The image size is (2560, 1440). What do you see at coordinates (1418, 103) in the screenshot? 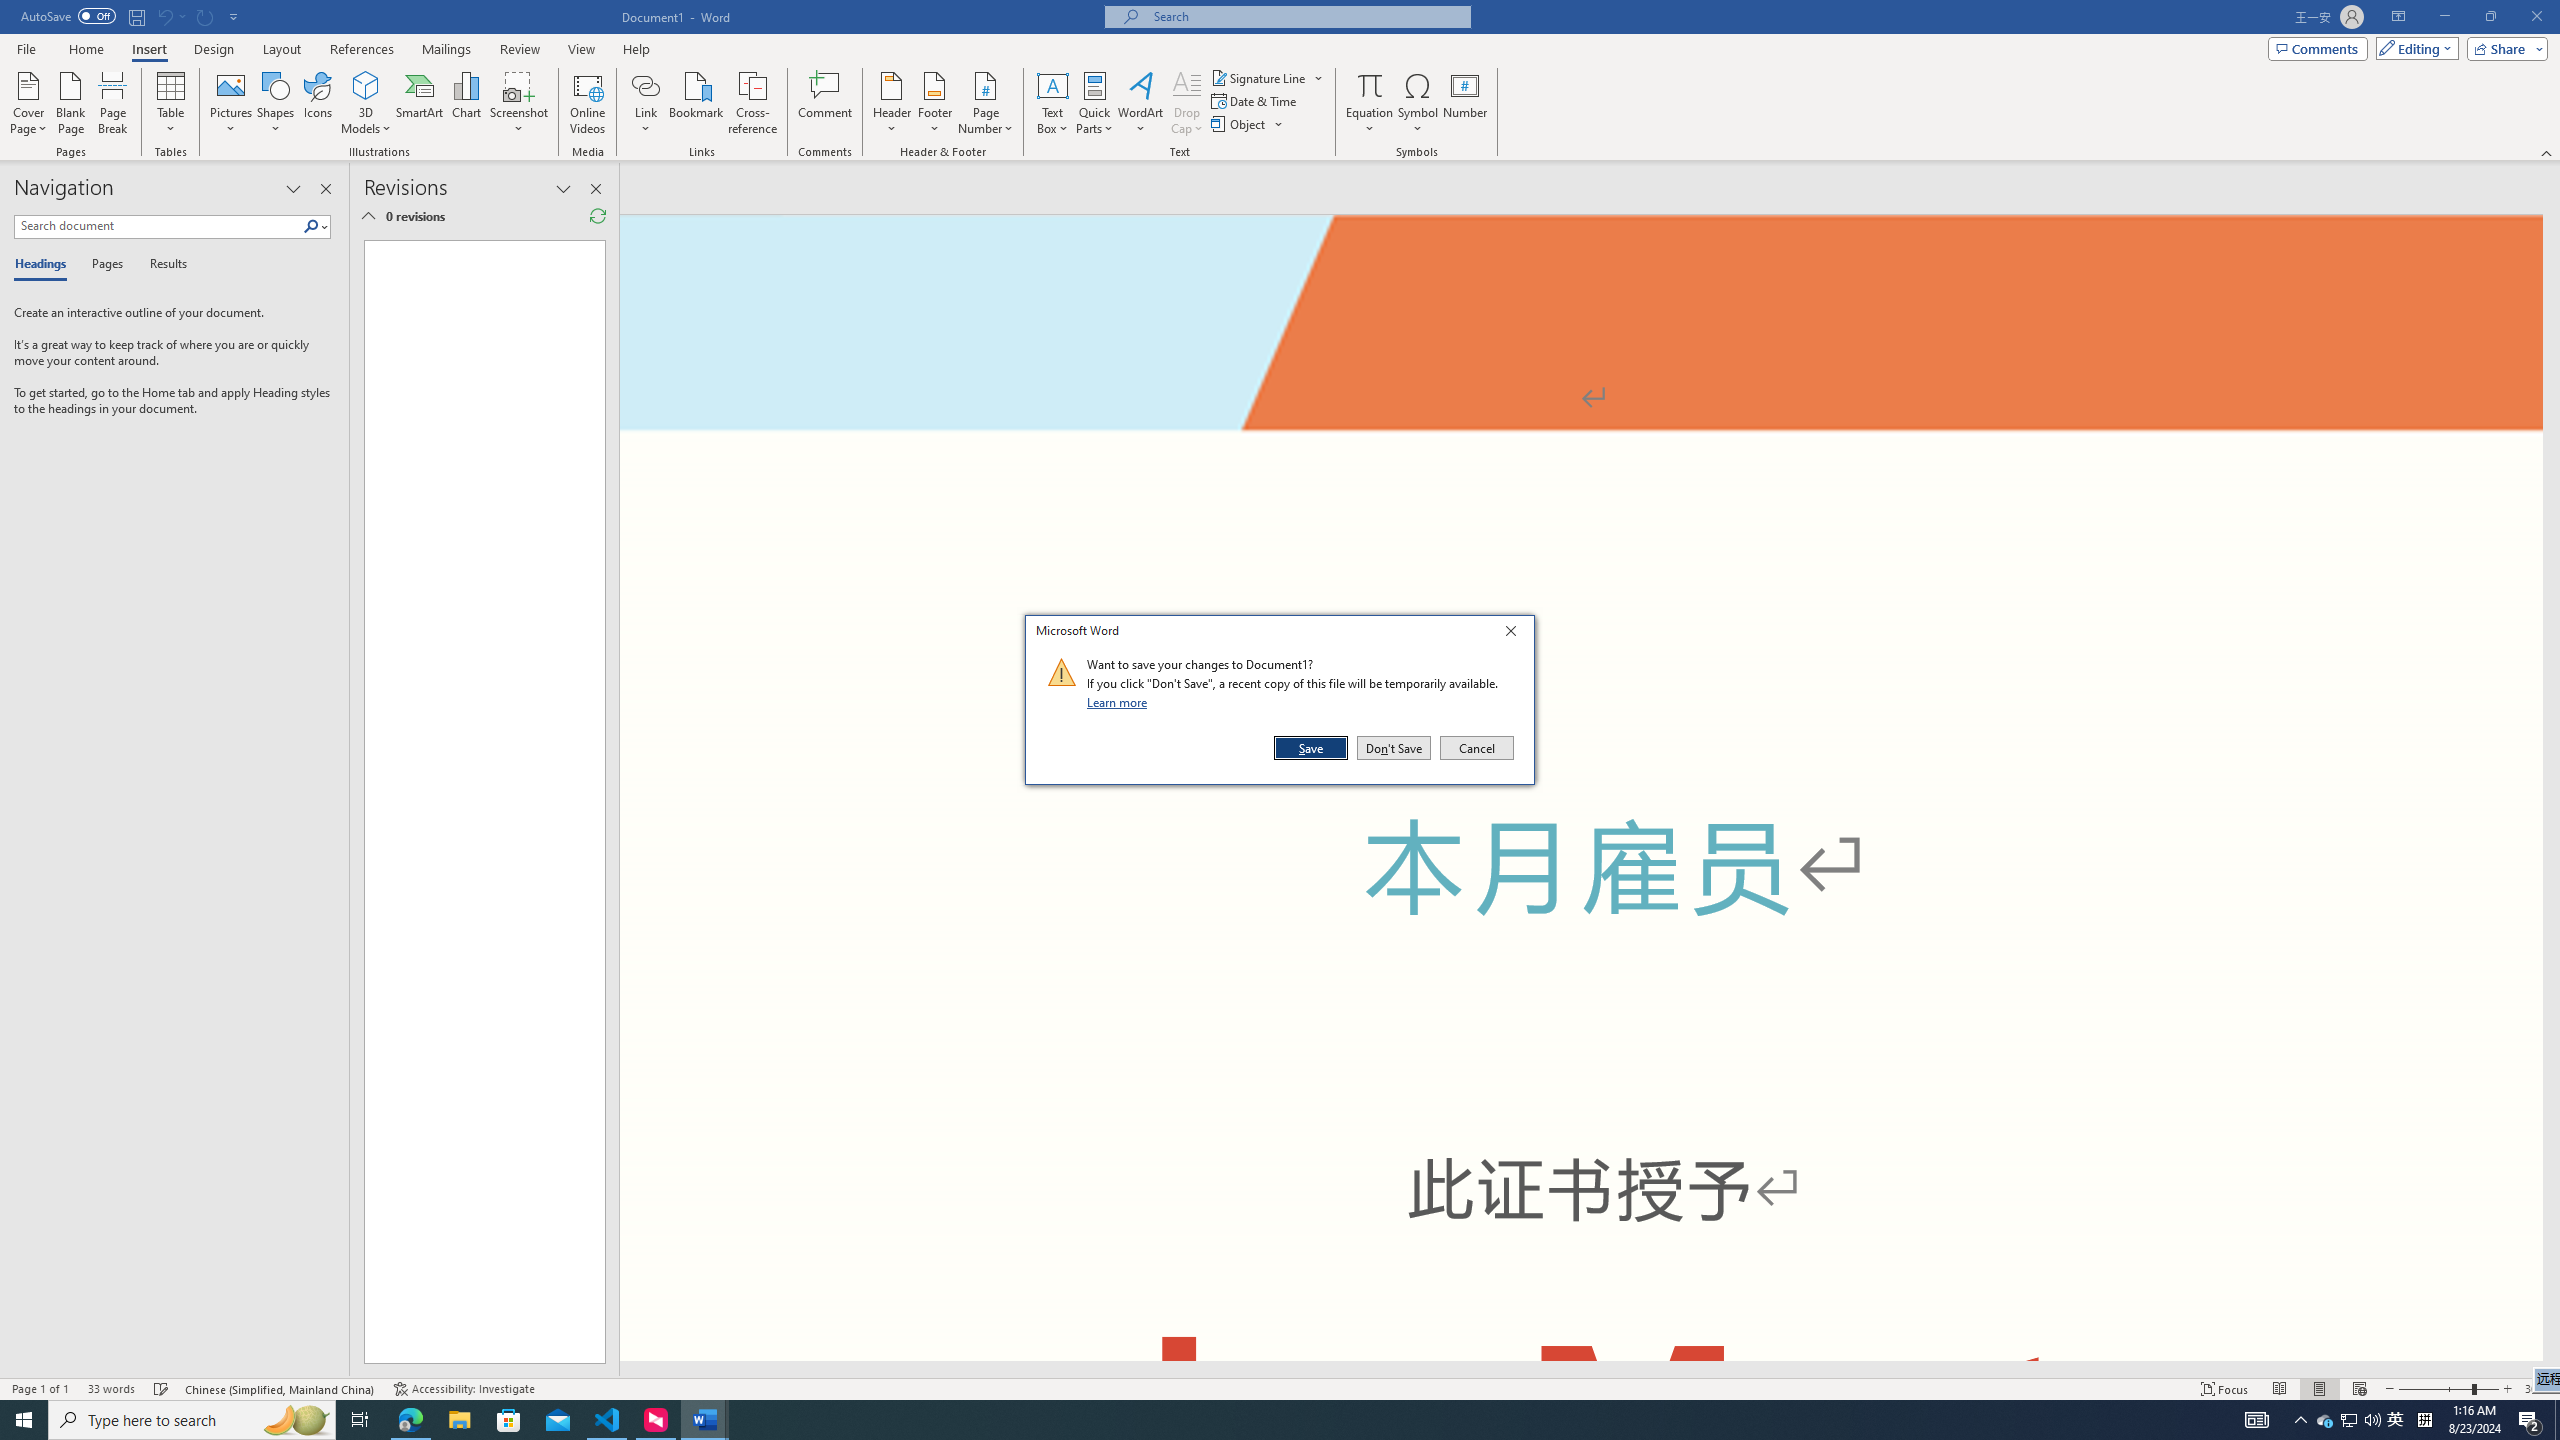
I see `Symbol` at bounding box center [1418, 103].